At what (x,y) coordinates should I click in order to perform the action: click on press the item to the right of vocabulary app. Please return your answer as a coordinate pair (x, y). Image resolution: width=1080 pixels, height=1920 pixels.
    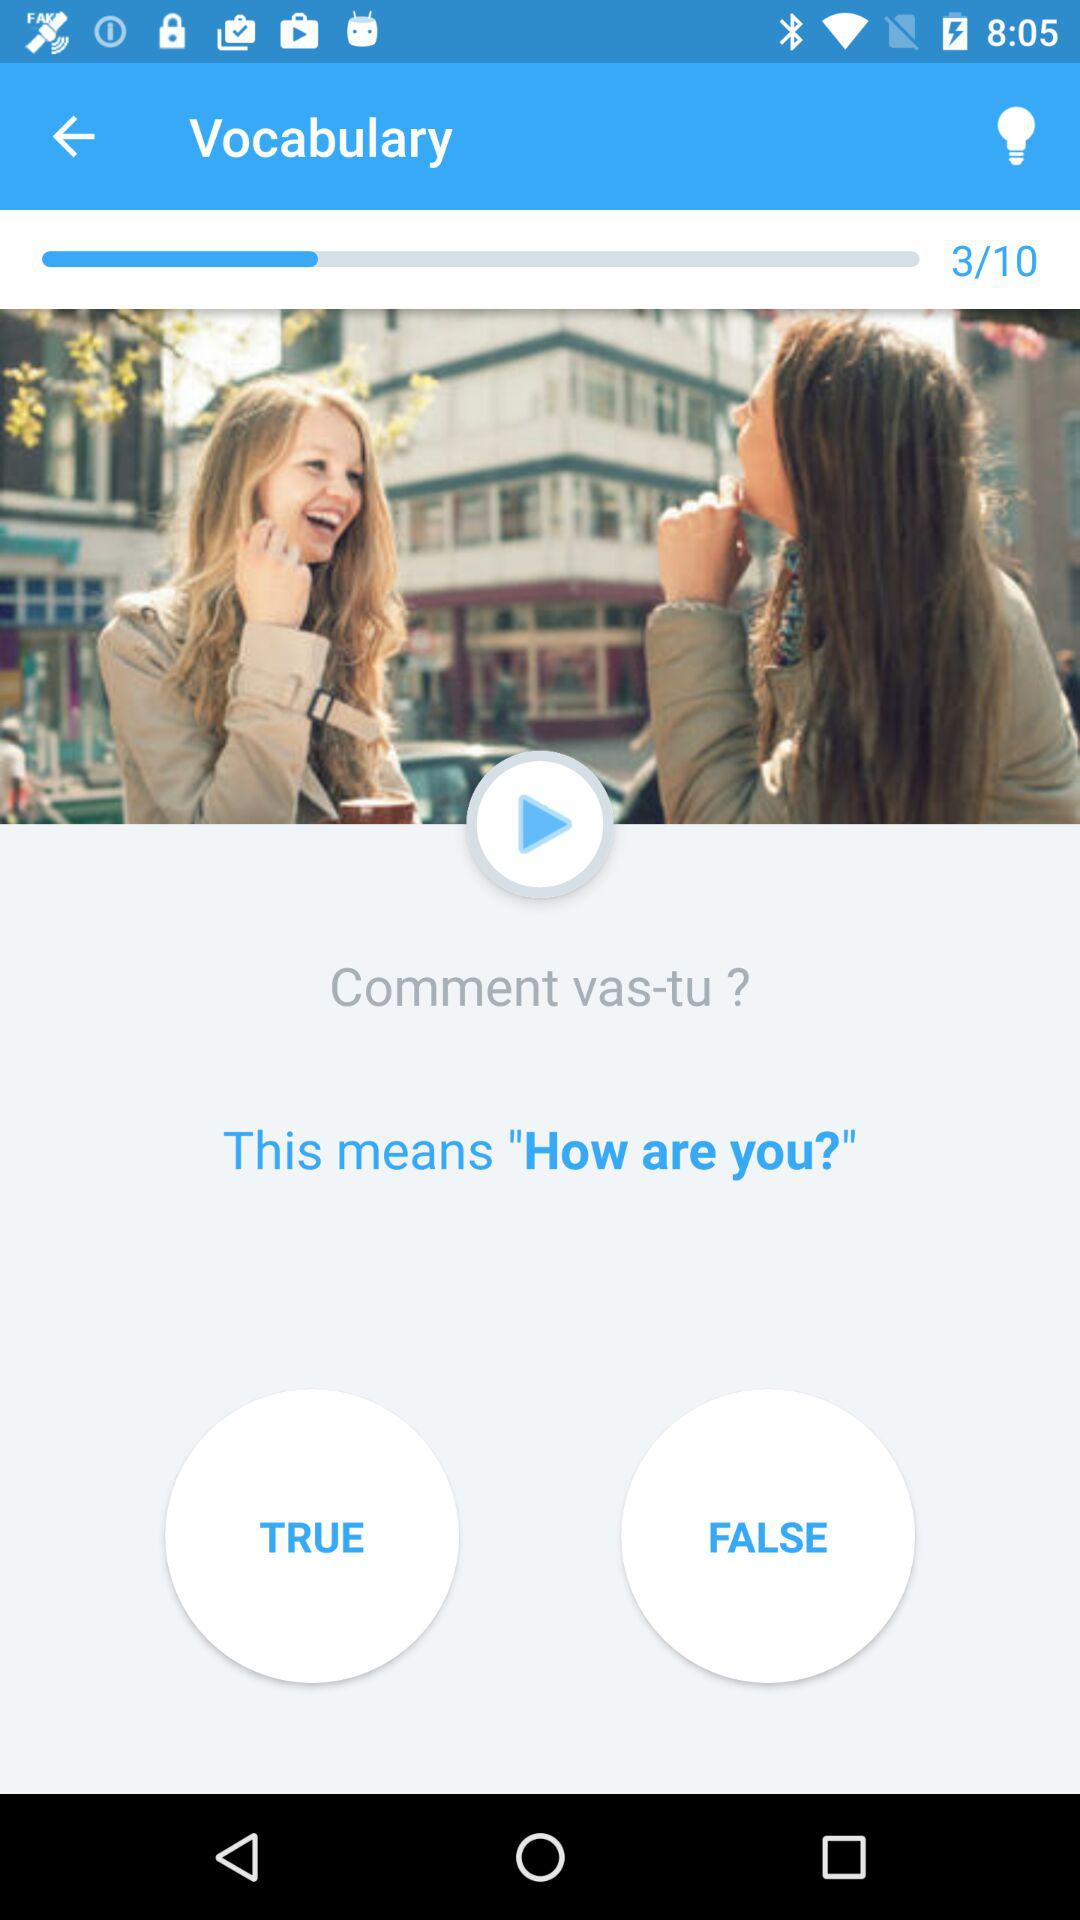
    Looking at the image, I should click on (1016, 136).